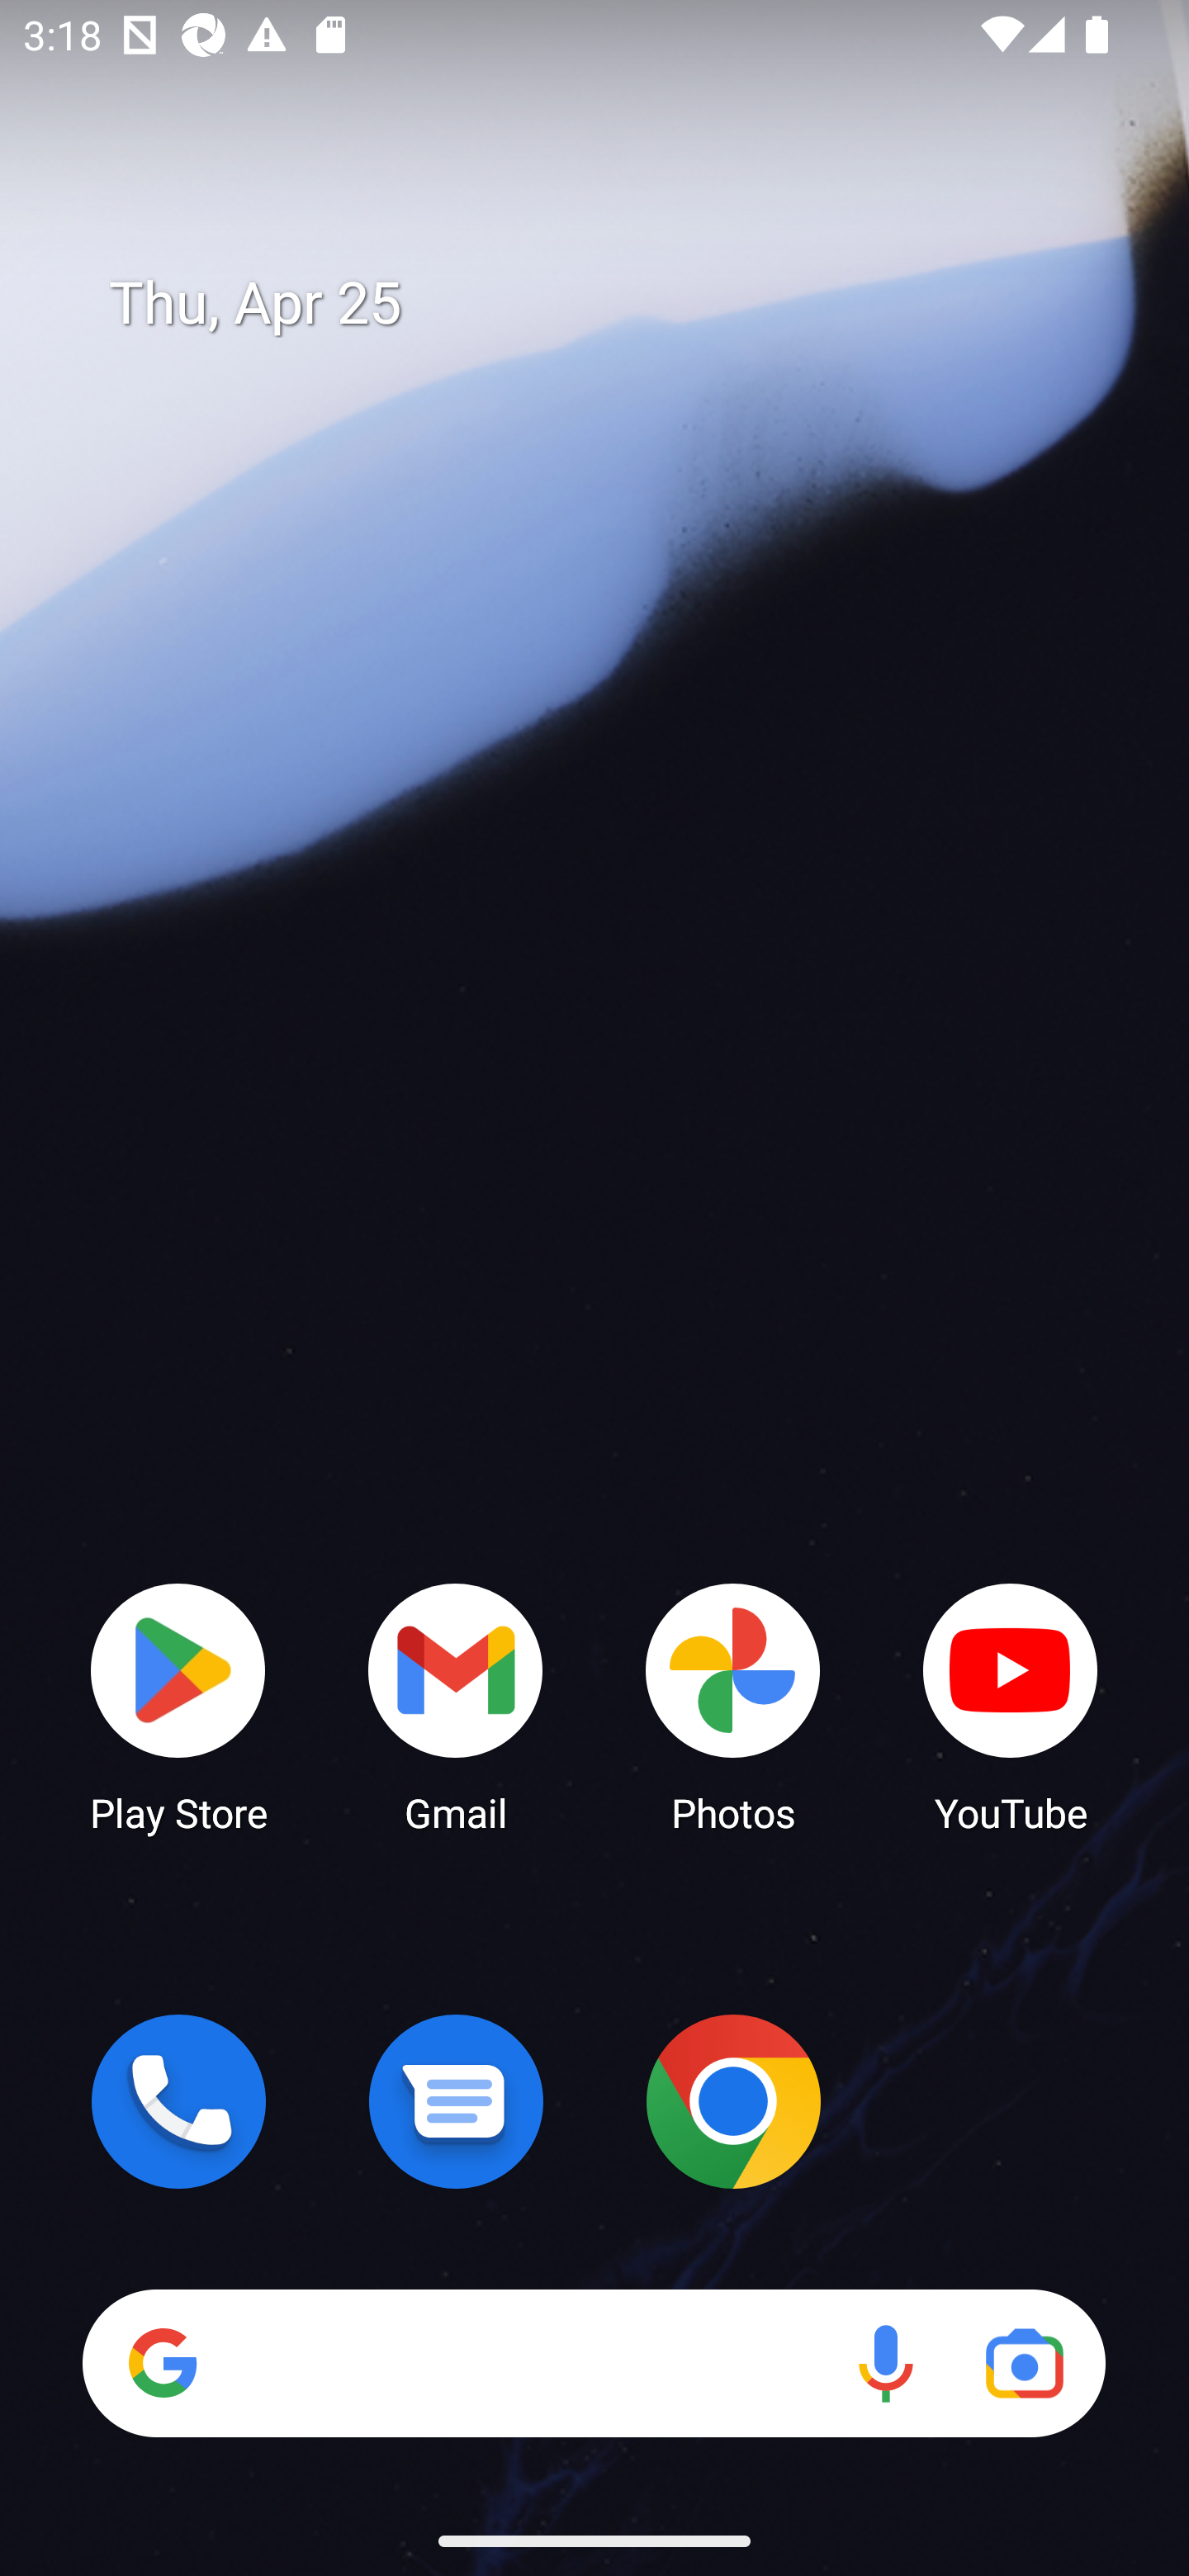  What do you see at coordinates (1011, 1706) in the screenshot?
I see `YouTube` at bounding box center [1011, 1706].